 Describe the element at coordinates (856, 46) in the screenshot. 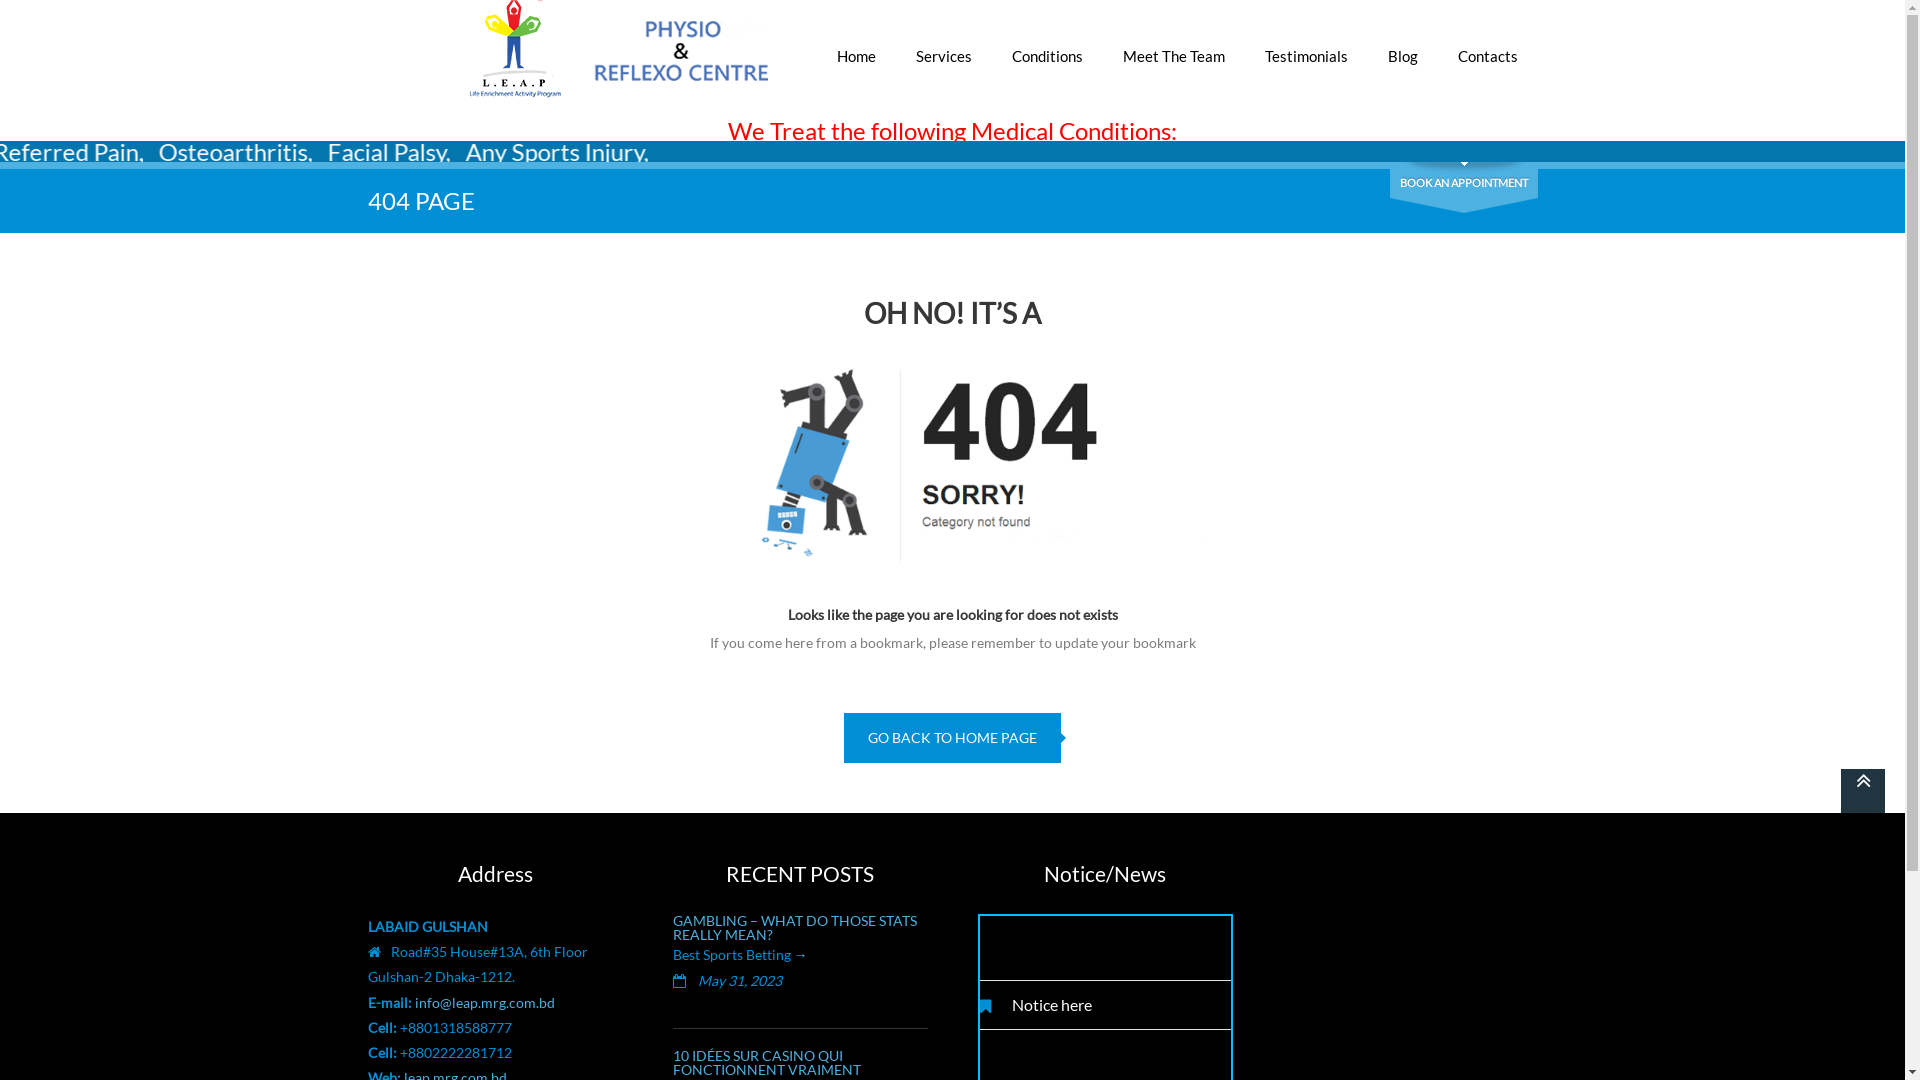

I see `Home` at that location.